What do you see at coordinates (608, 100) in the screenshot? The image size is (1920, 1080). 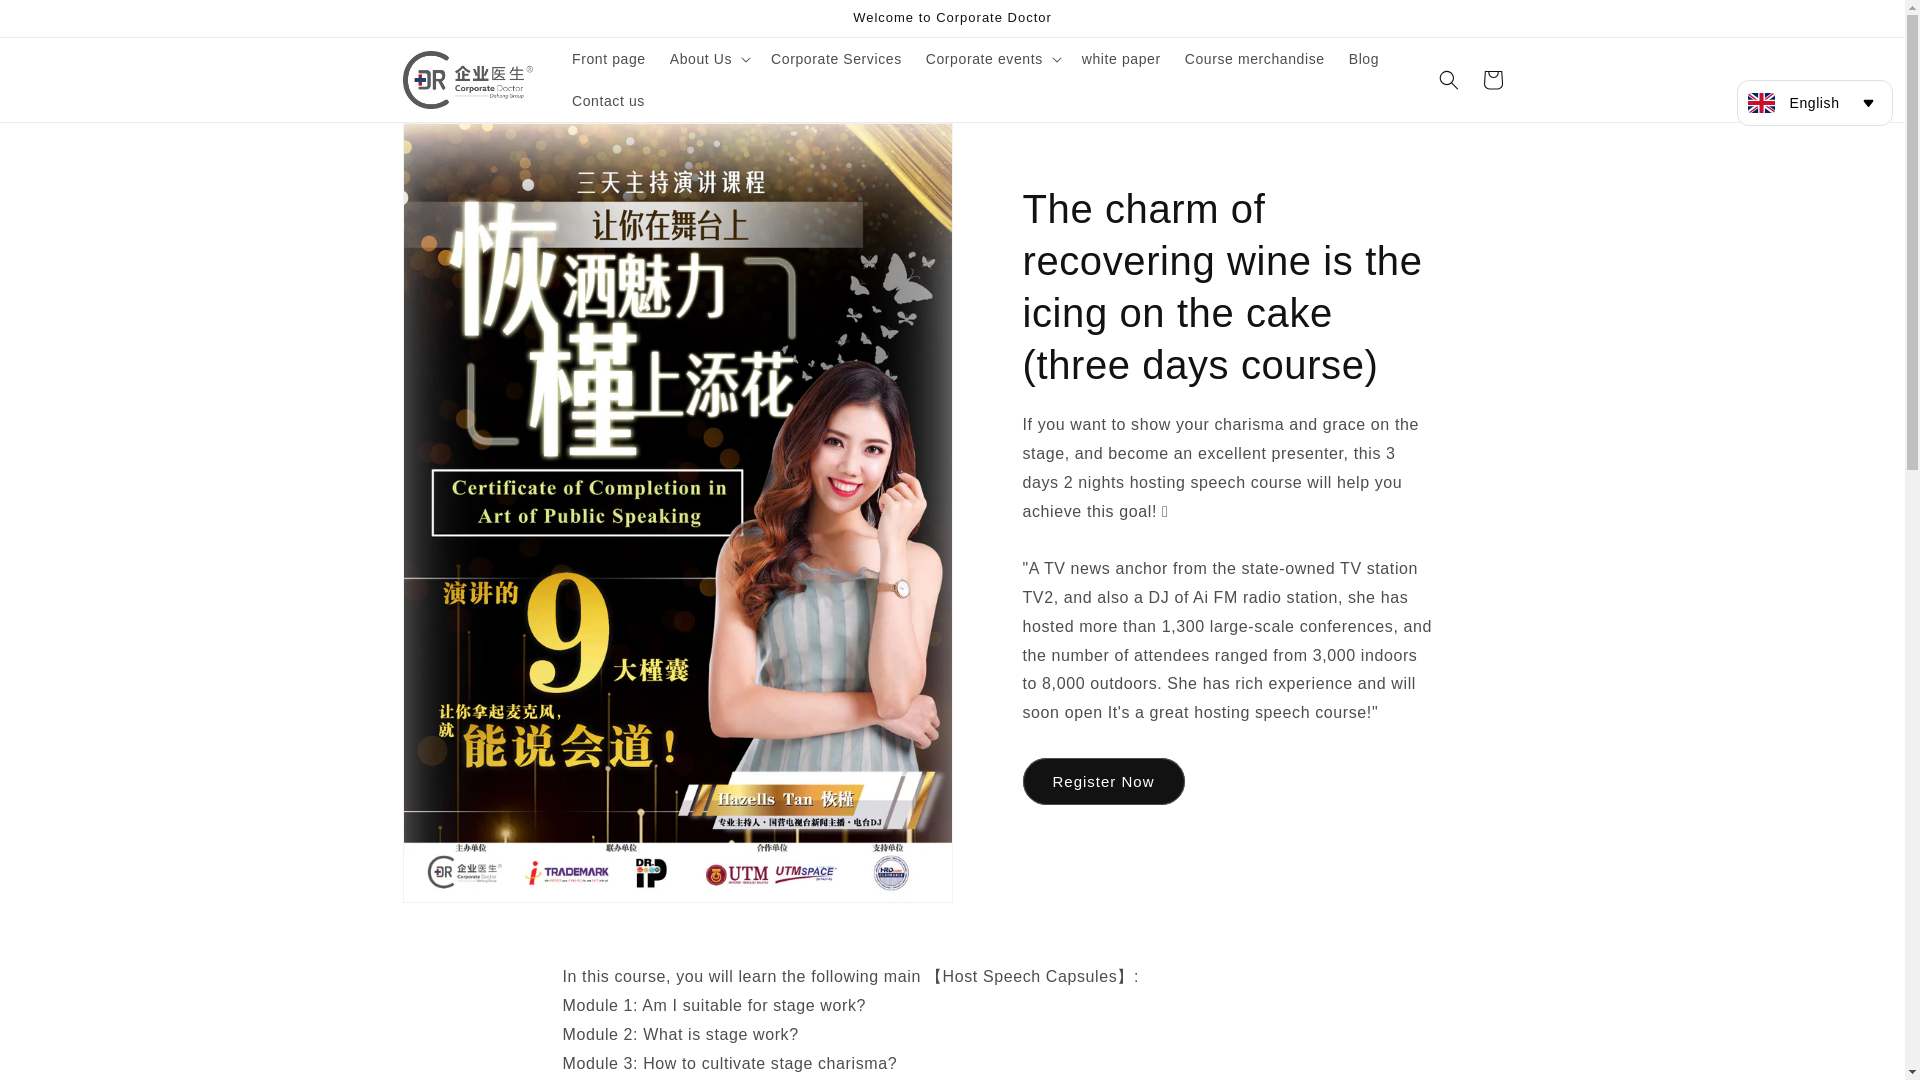 I see `Contact us` at bounding box center [608, 100].